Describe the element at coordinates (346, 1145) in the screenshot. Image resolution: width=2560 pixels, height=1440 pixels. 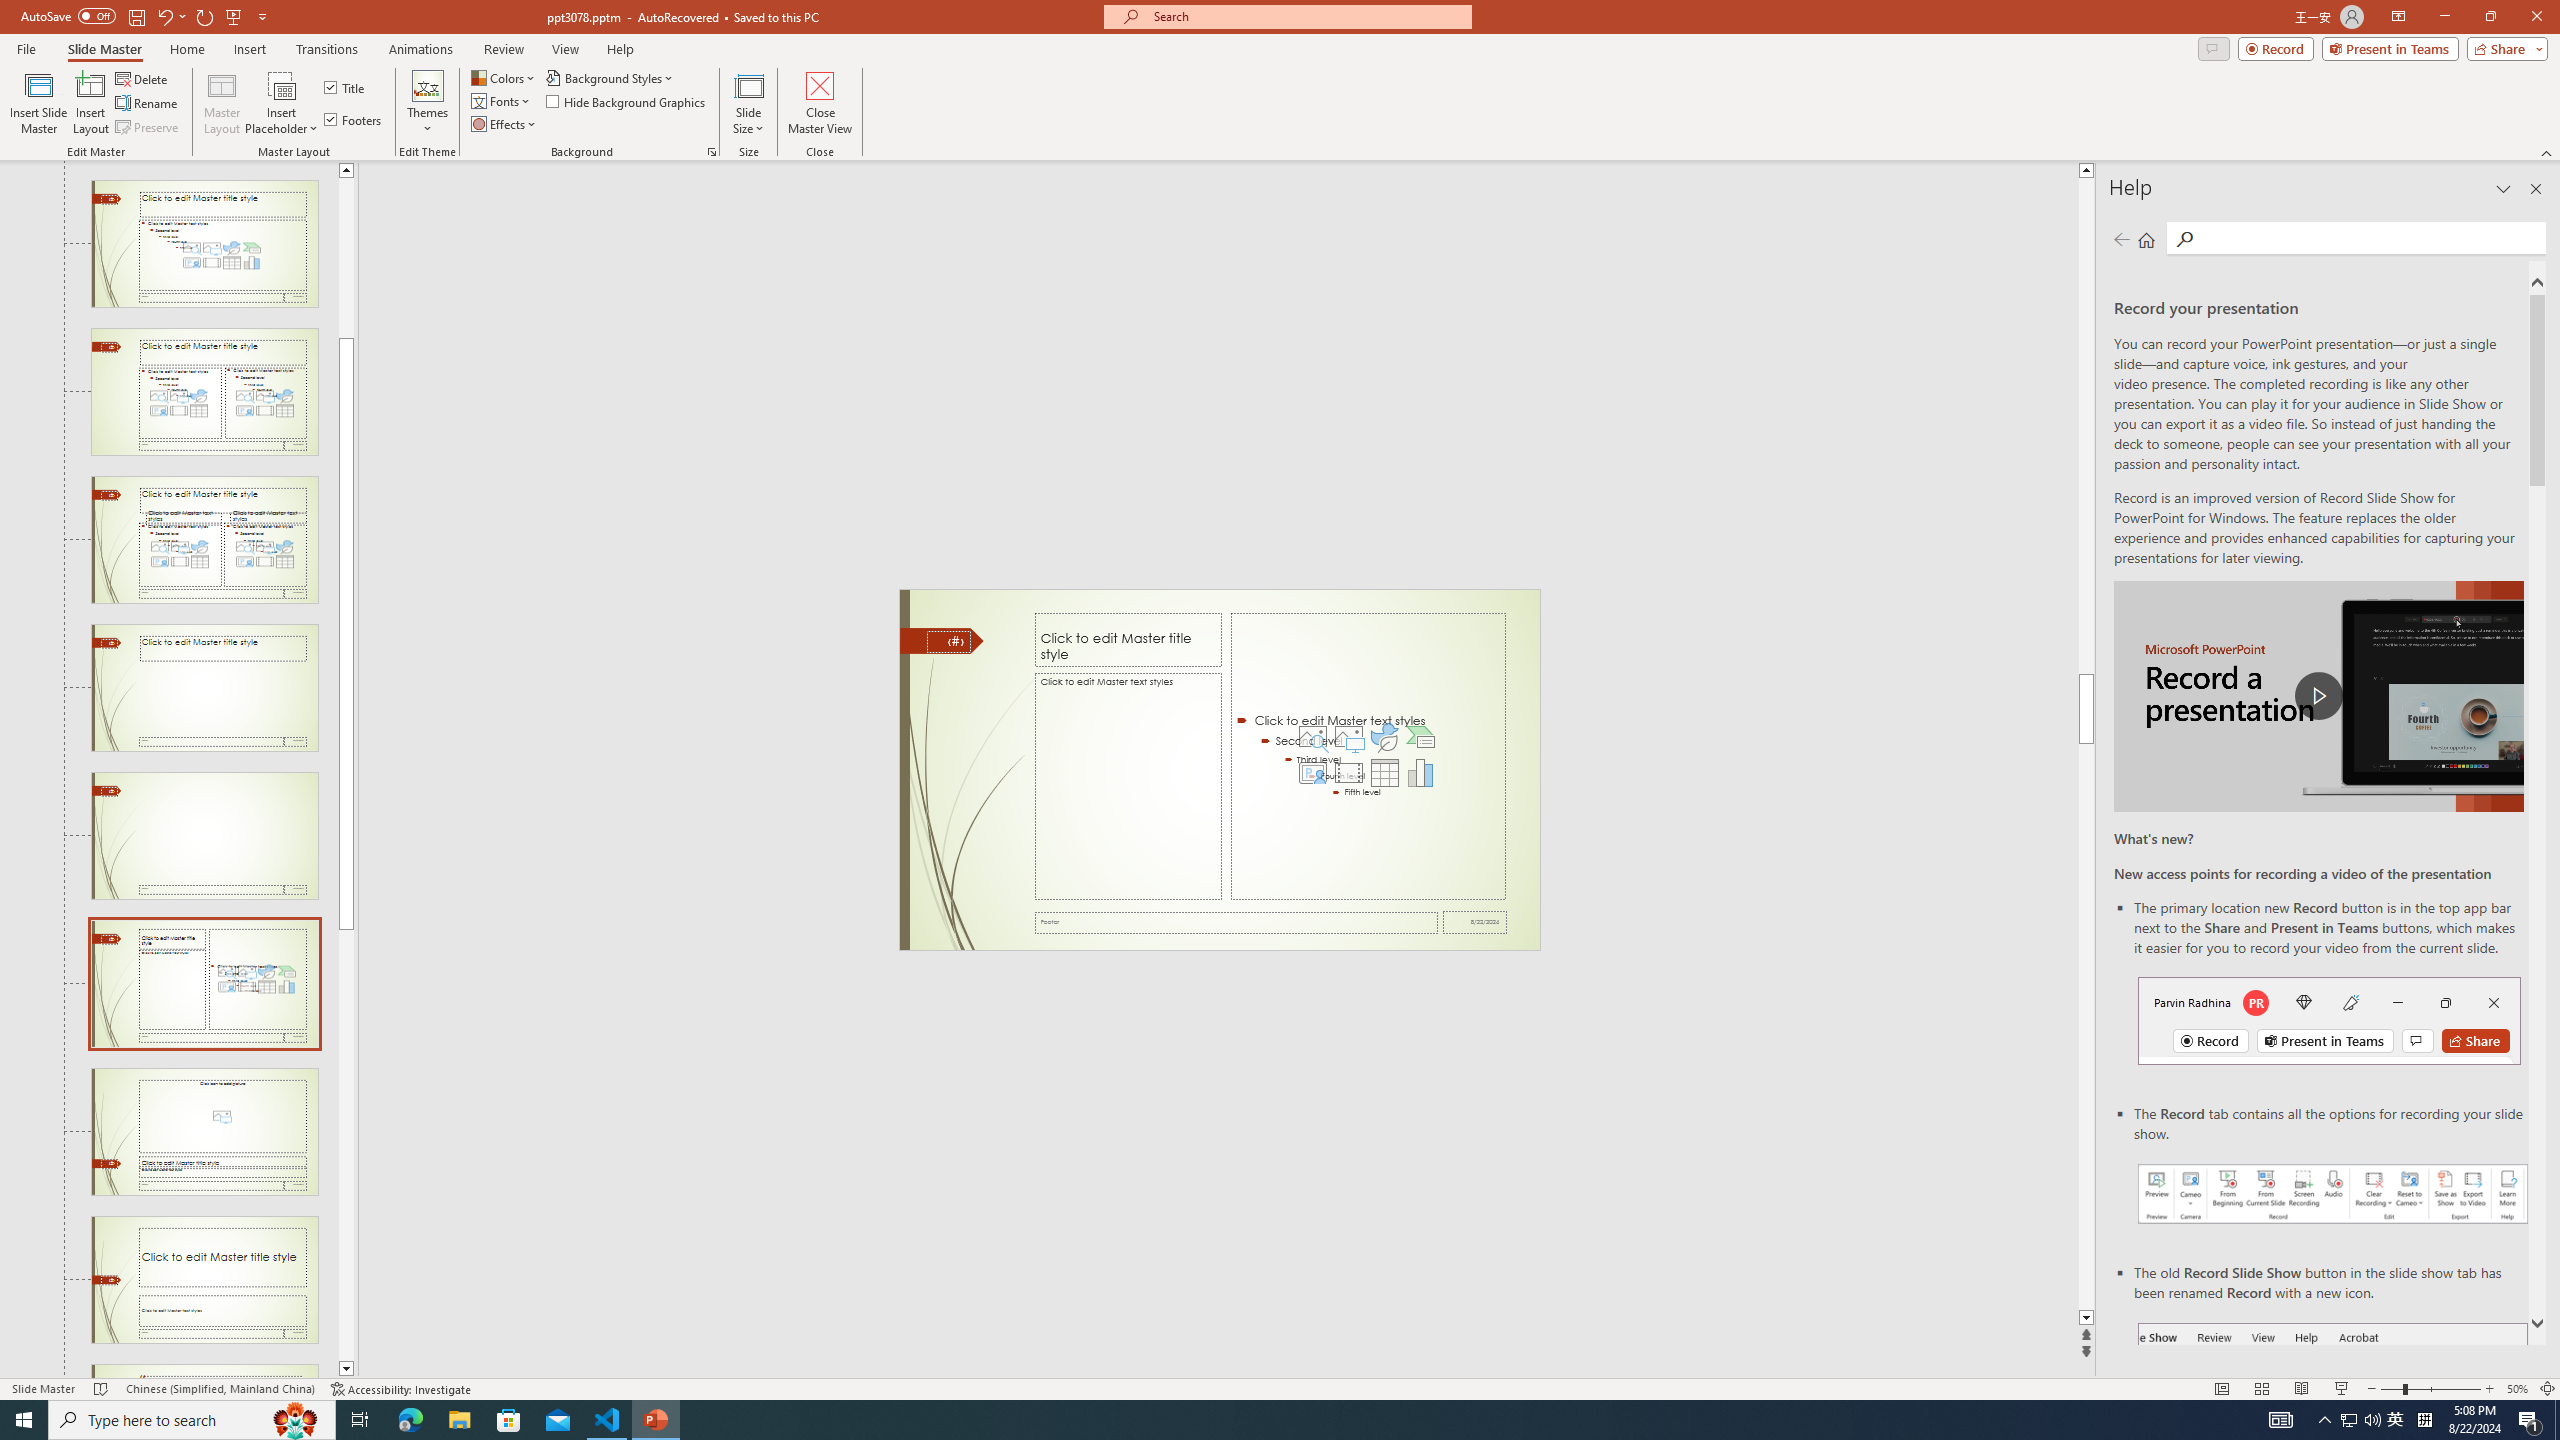
I see `Page down` at that location.